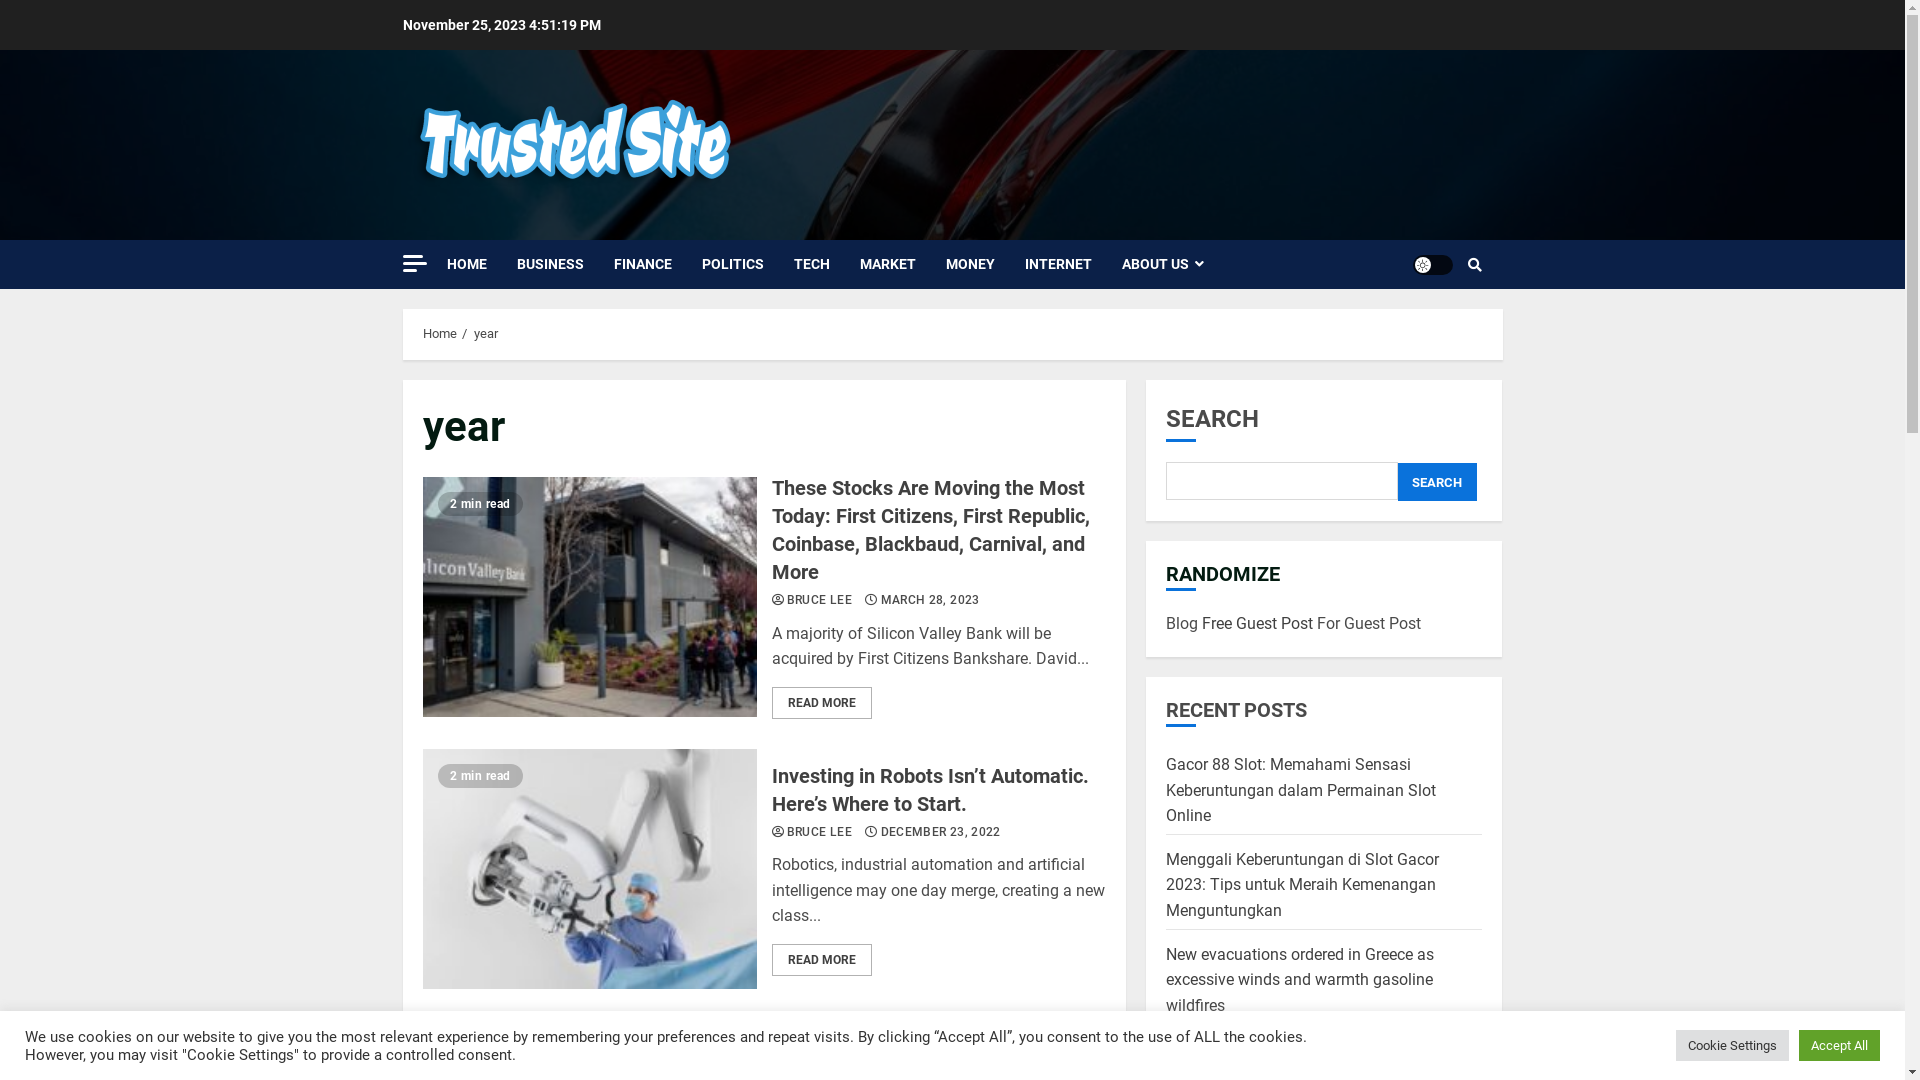  I want to click on Cookie Settings, so click(1732, 1046).